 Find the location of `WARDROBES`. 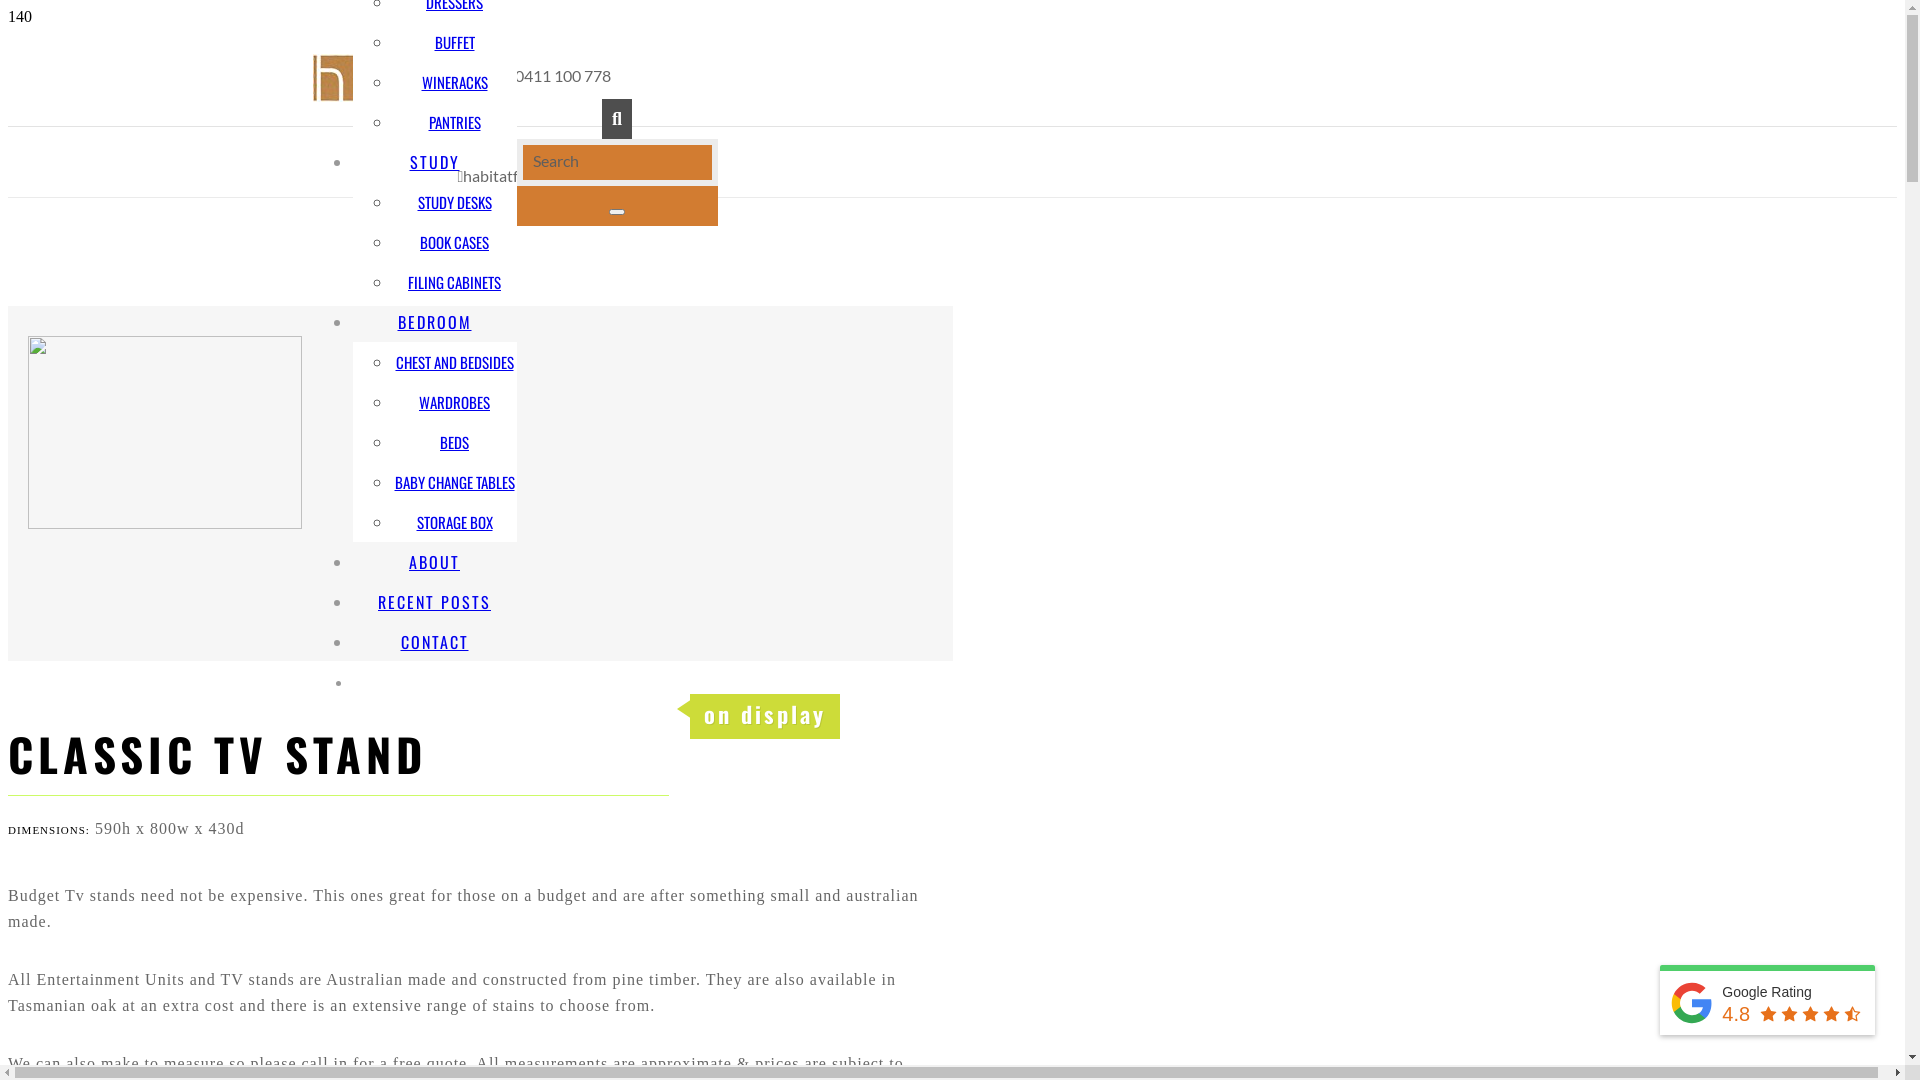

WARDROBES is located at coordinates (454, 402).